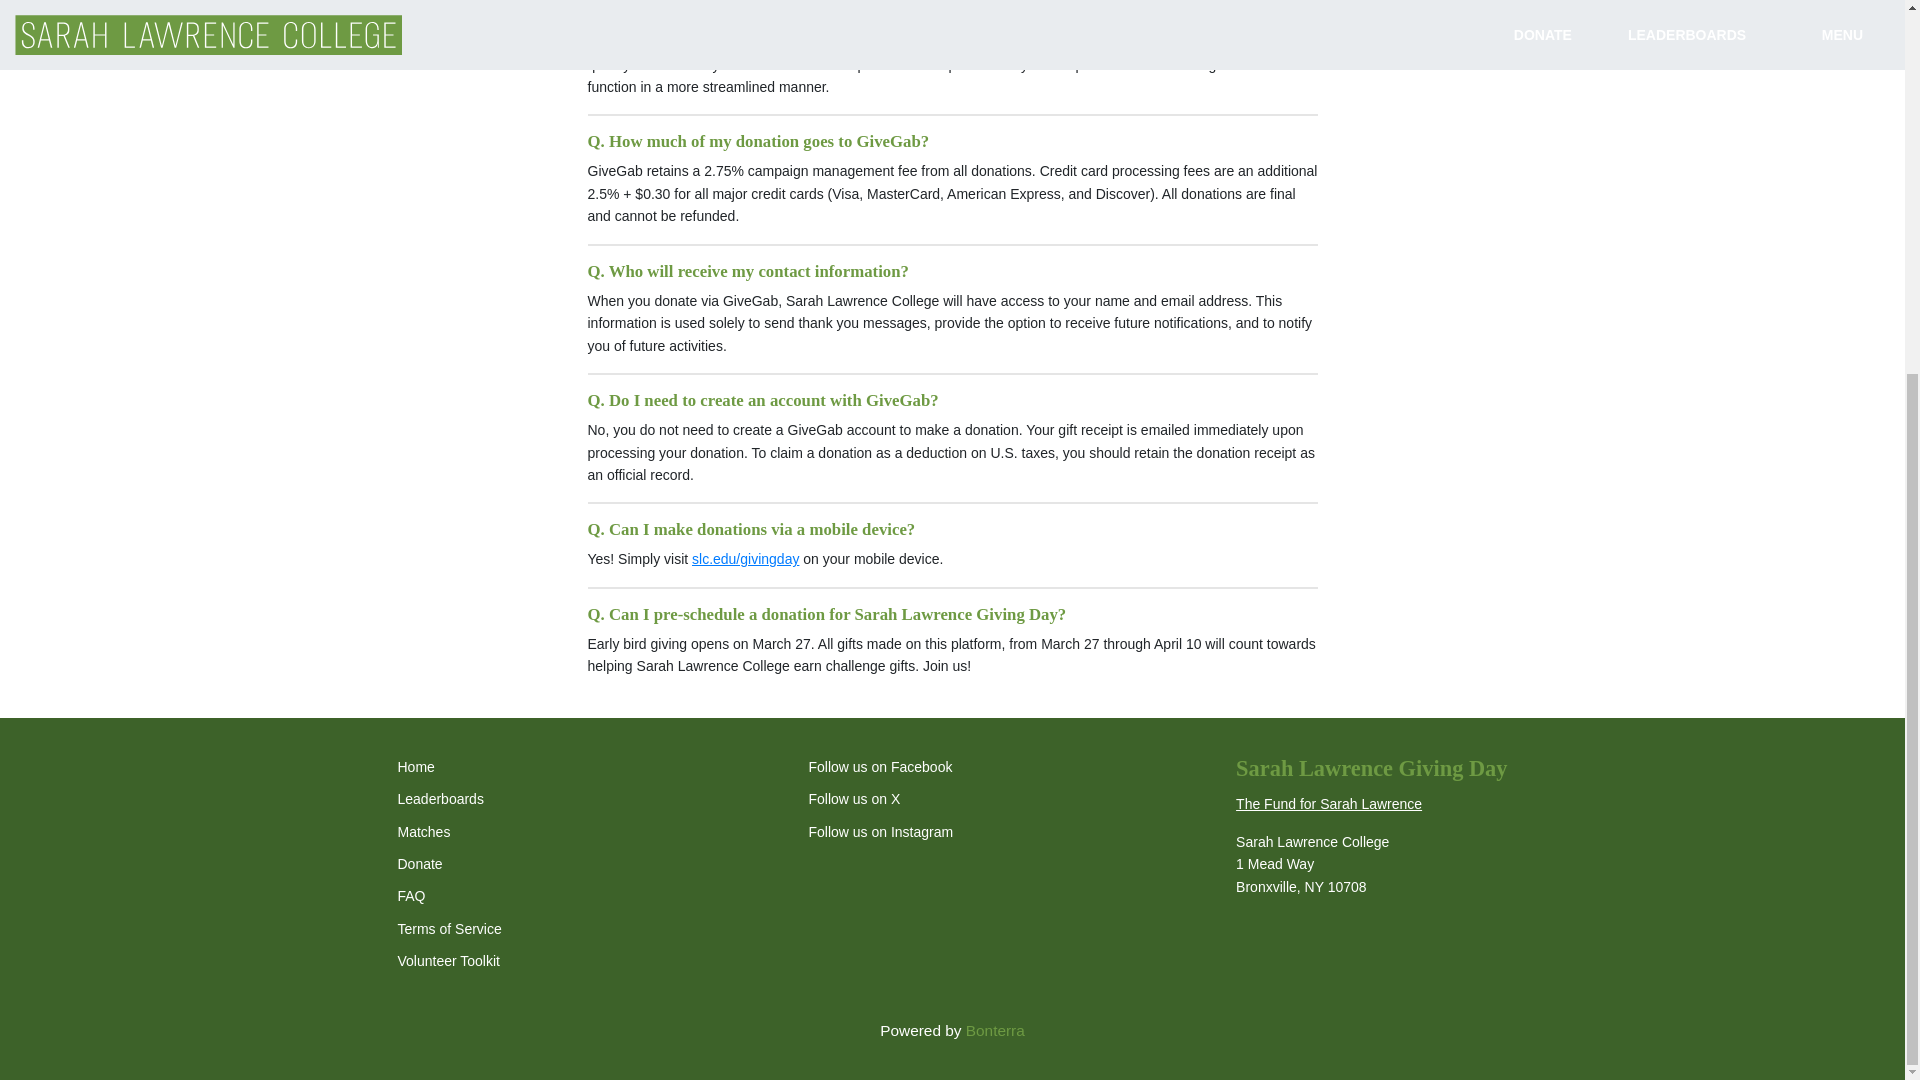 The width and height of the screenshot is (1920, 1080). What do you see at coordinates (842, 798) in the screenshot?
I see `Follow us on X` at bounding box center [842, 798].